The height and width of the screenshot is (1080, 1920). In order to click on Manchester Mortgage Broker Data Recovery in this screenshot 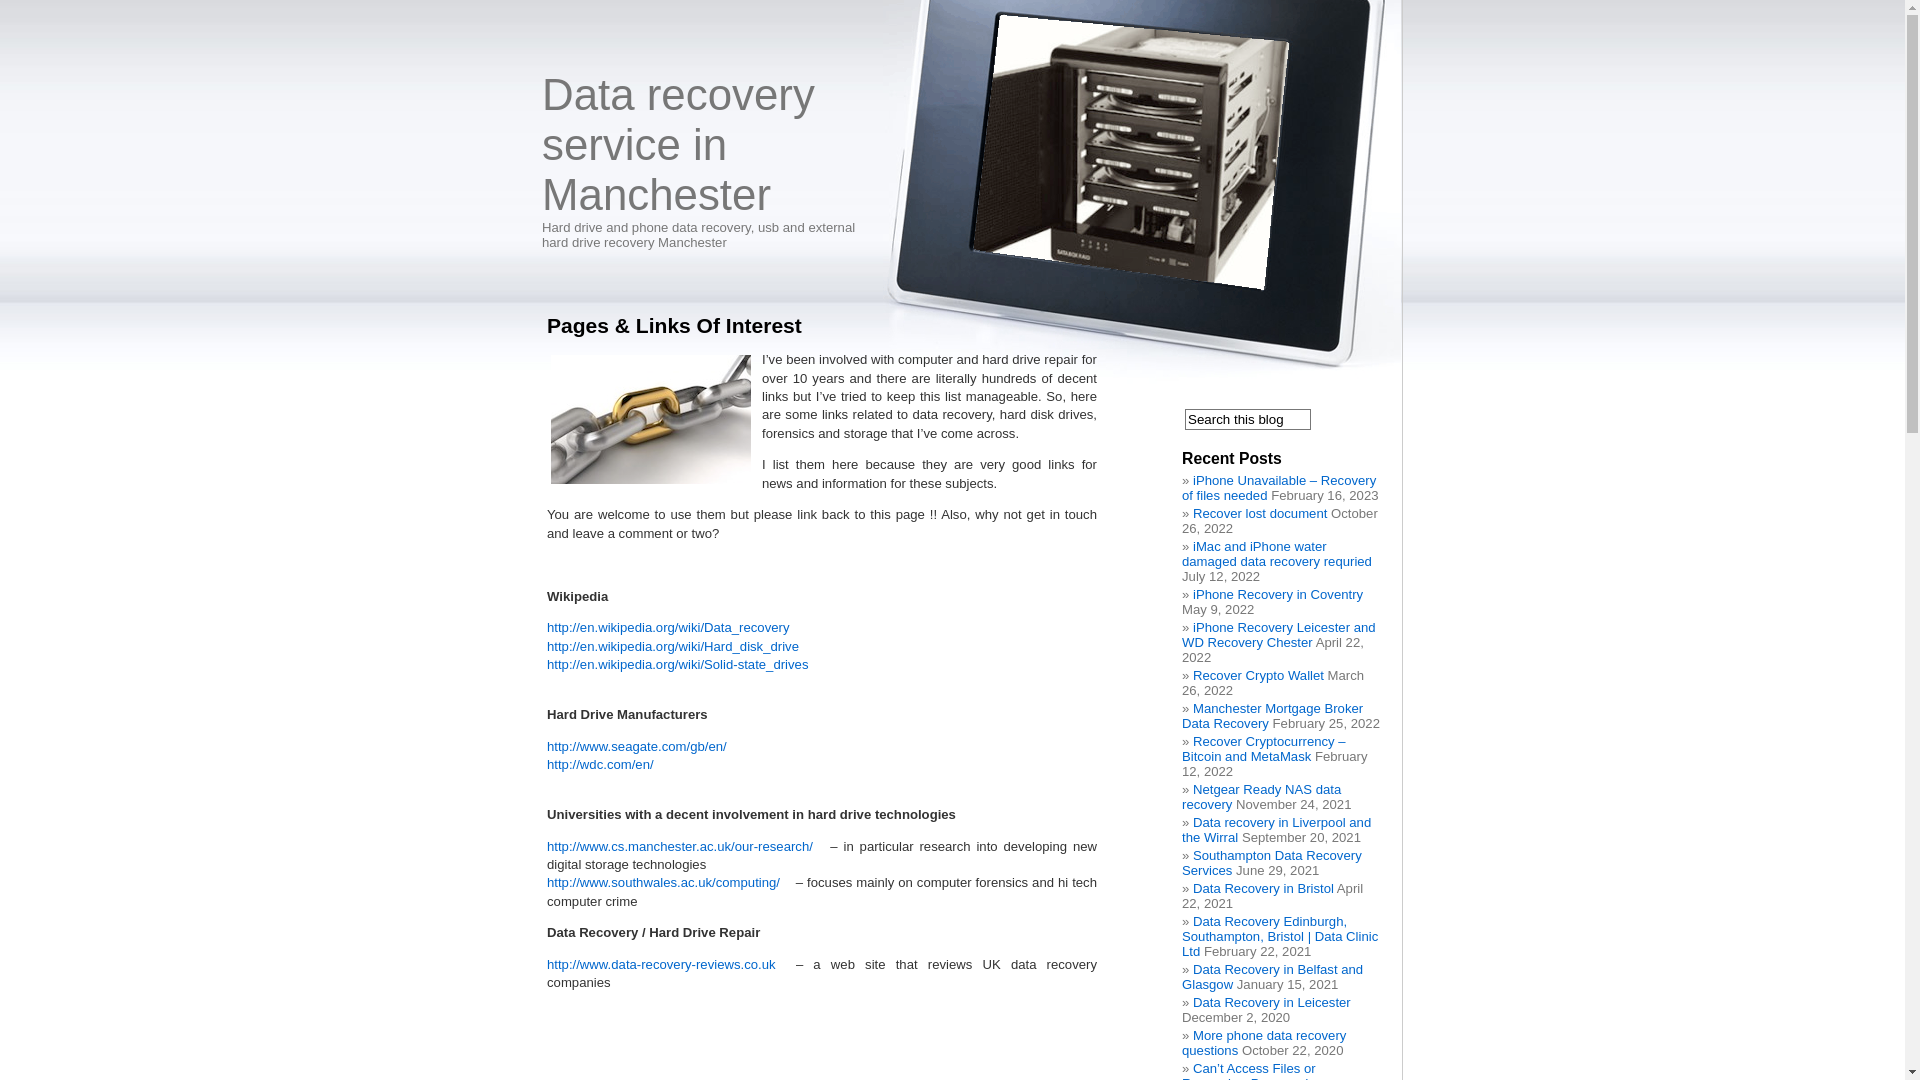, I will do `click(1272, 716)`.